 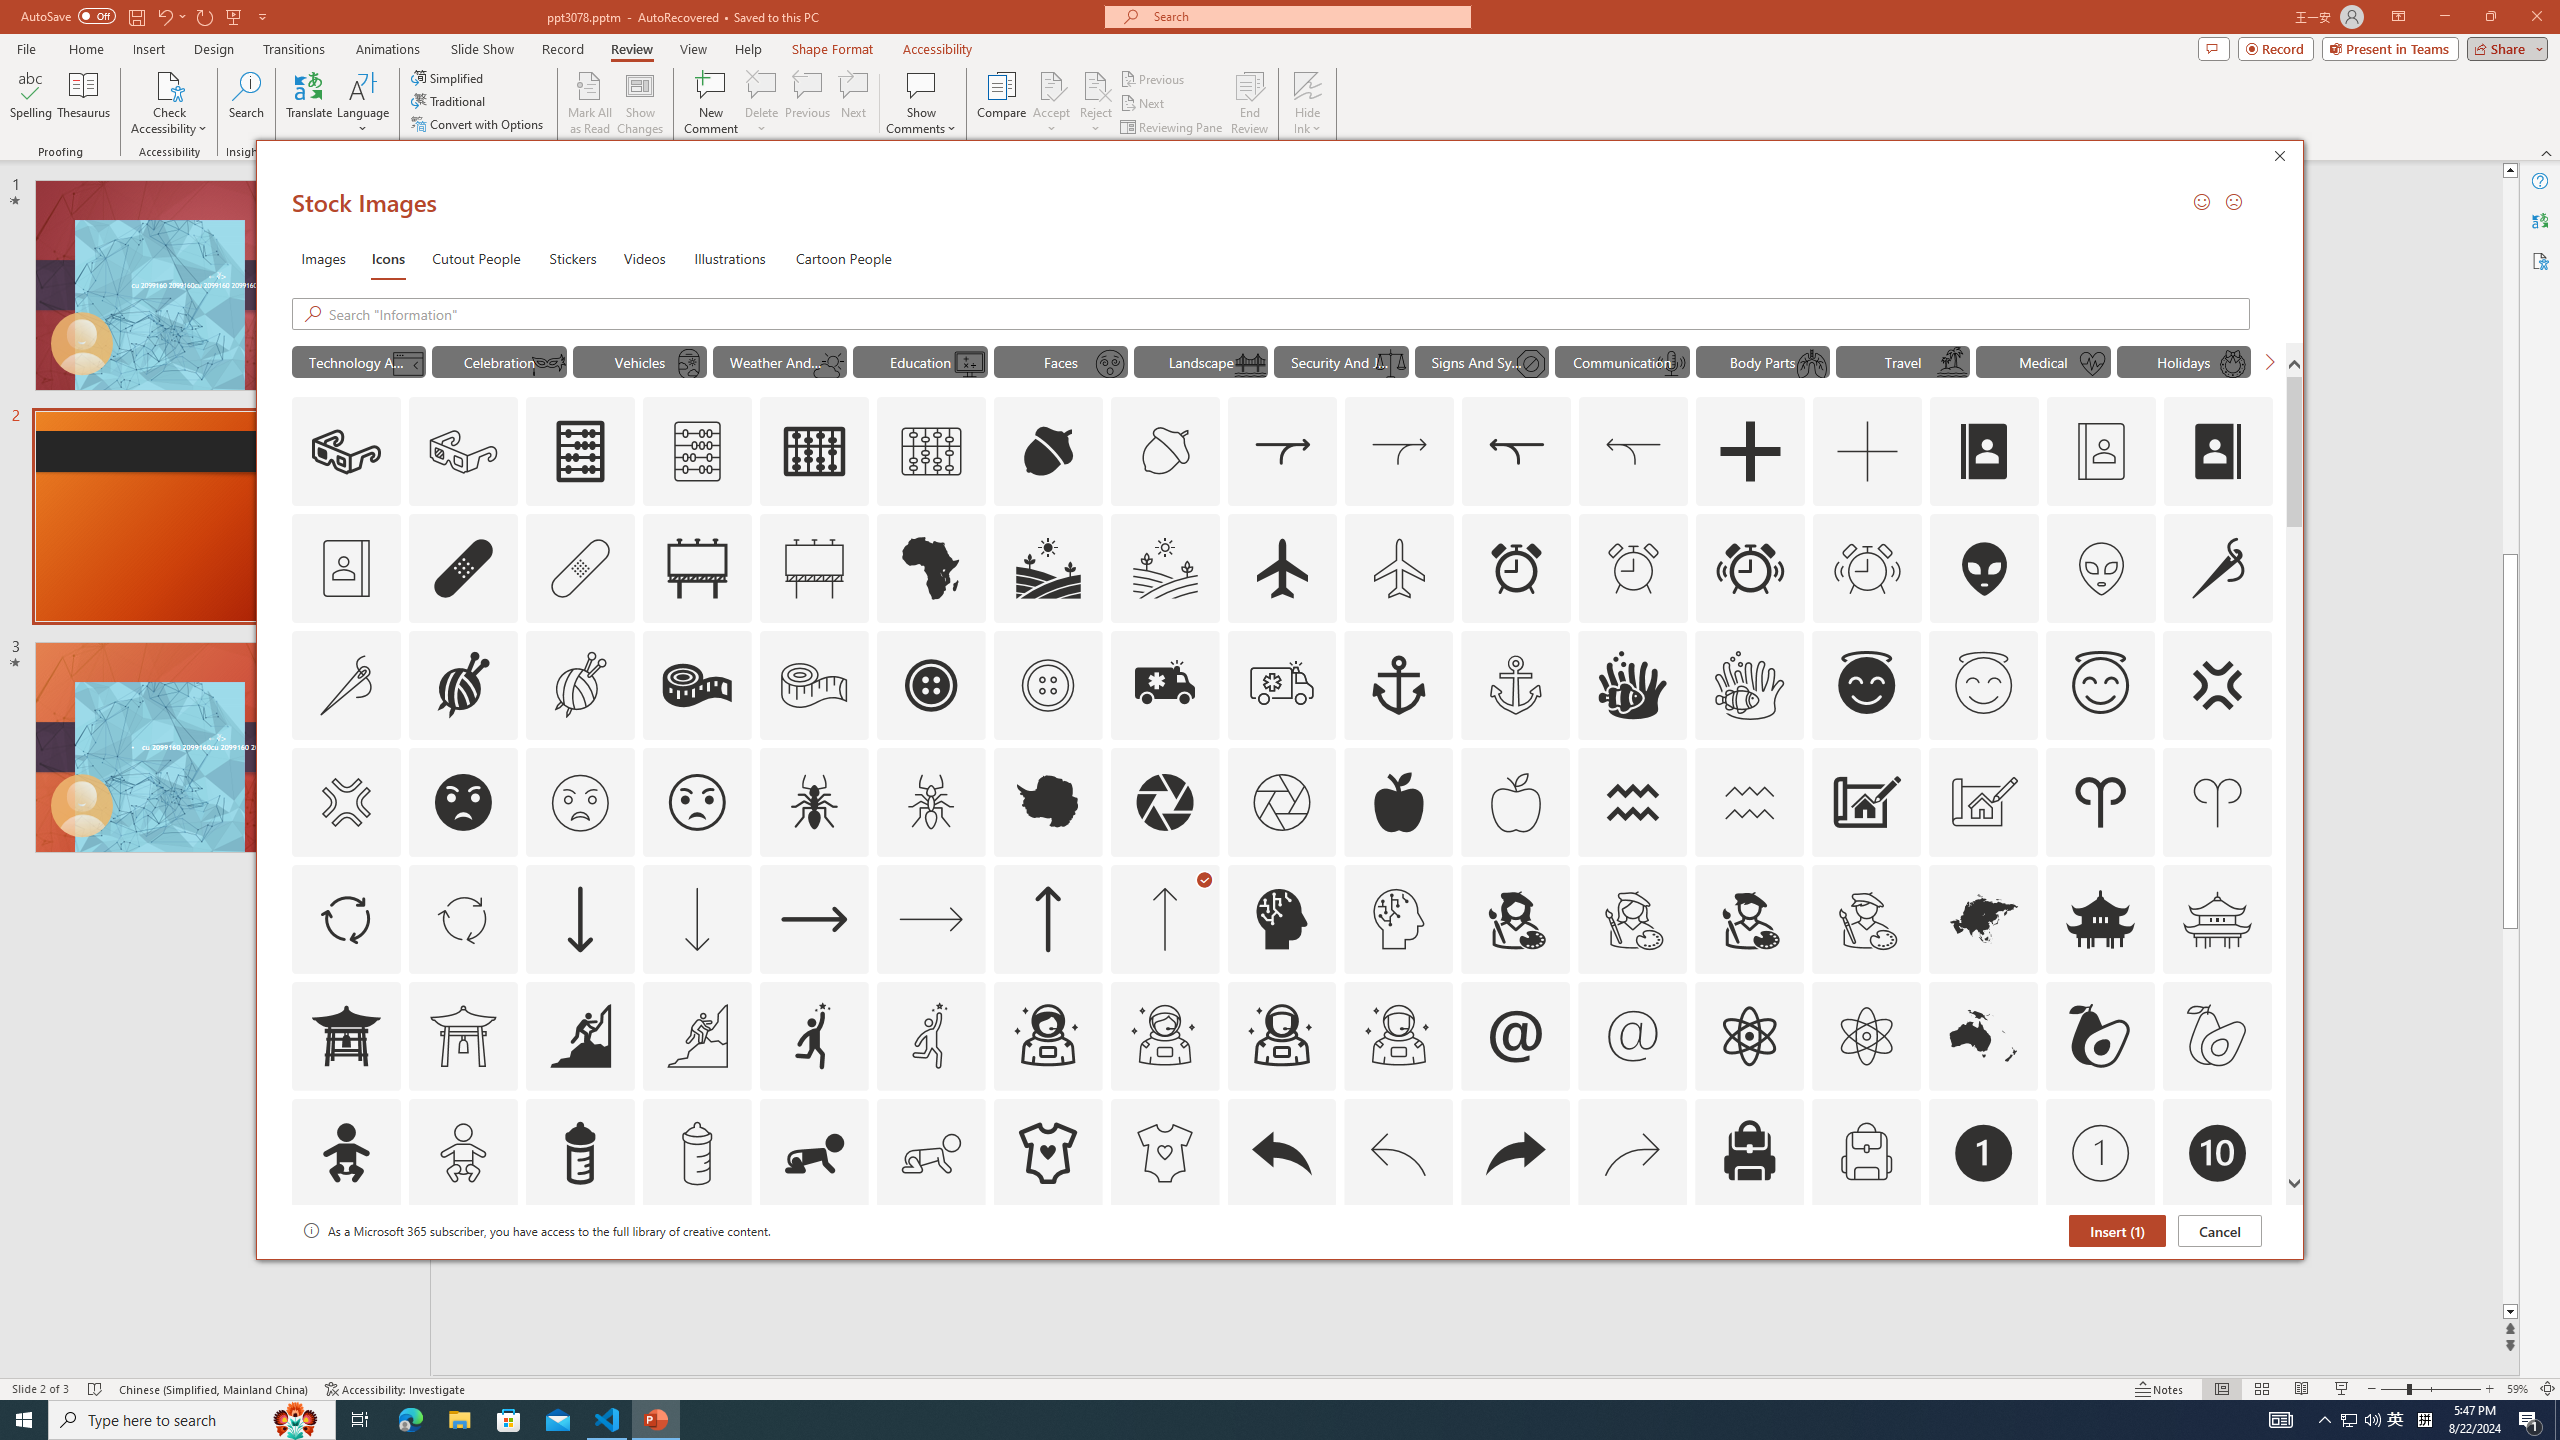 I want to click on "Body Parts" Icons., so click(x=1762, y=361).